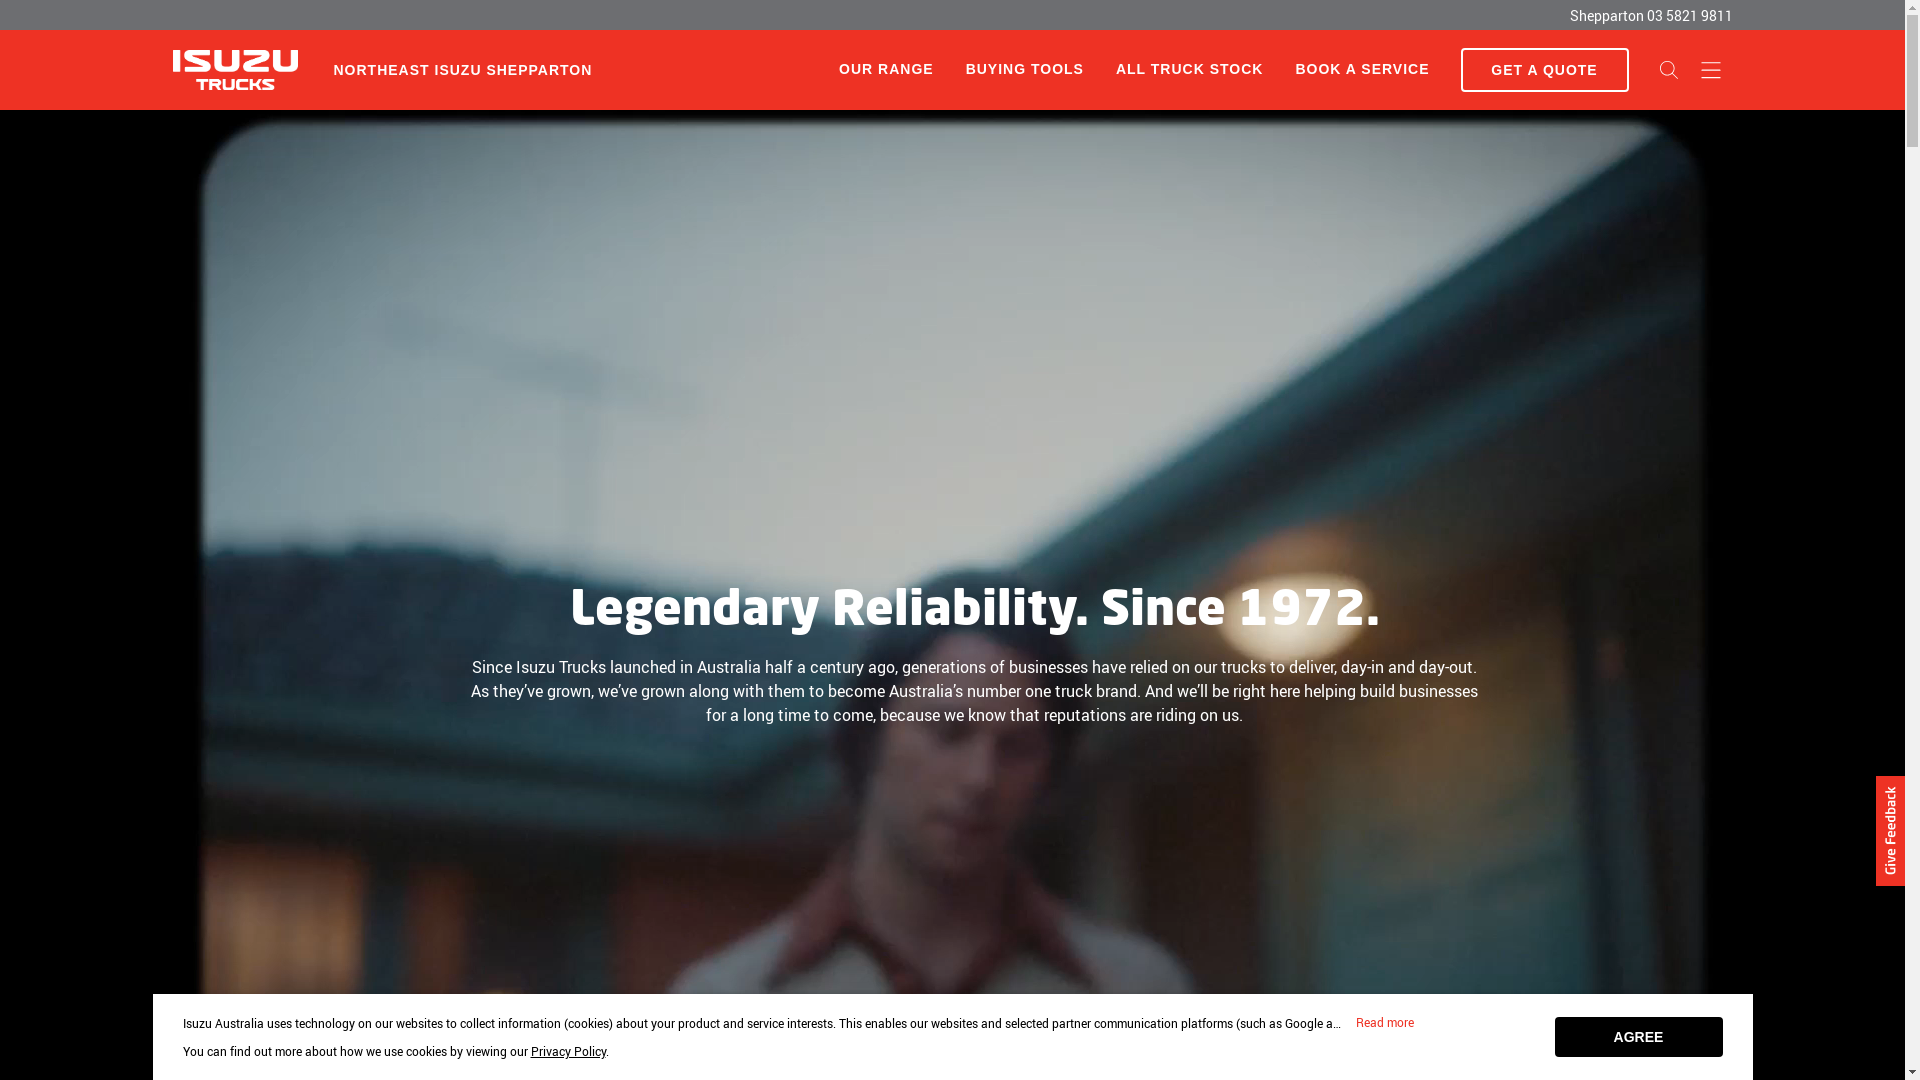 This screenshot has width=1920, height=1080. I want to click on GET A QUOTE, so click(1544, 70).